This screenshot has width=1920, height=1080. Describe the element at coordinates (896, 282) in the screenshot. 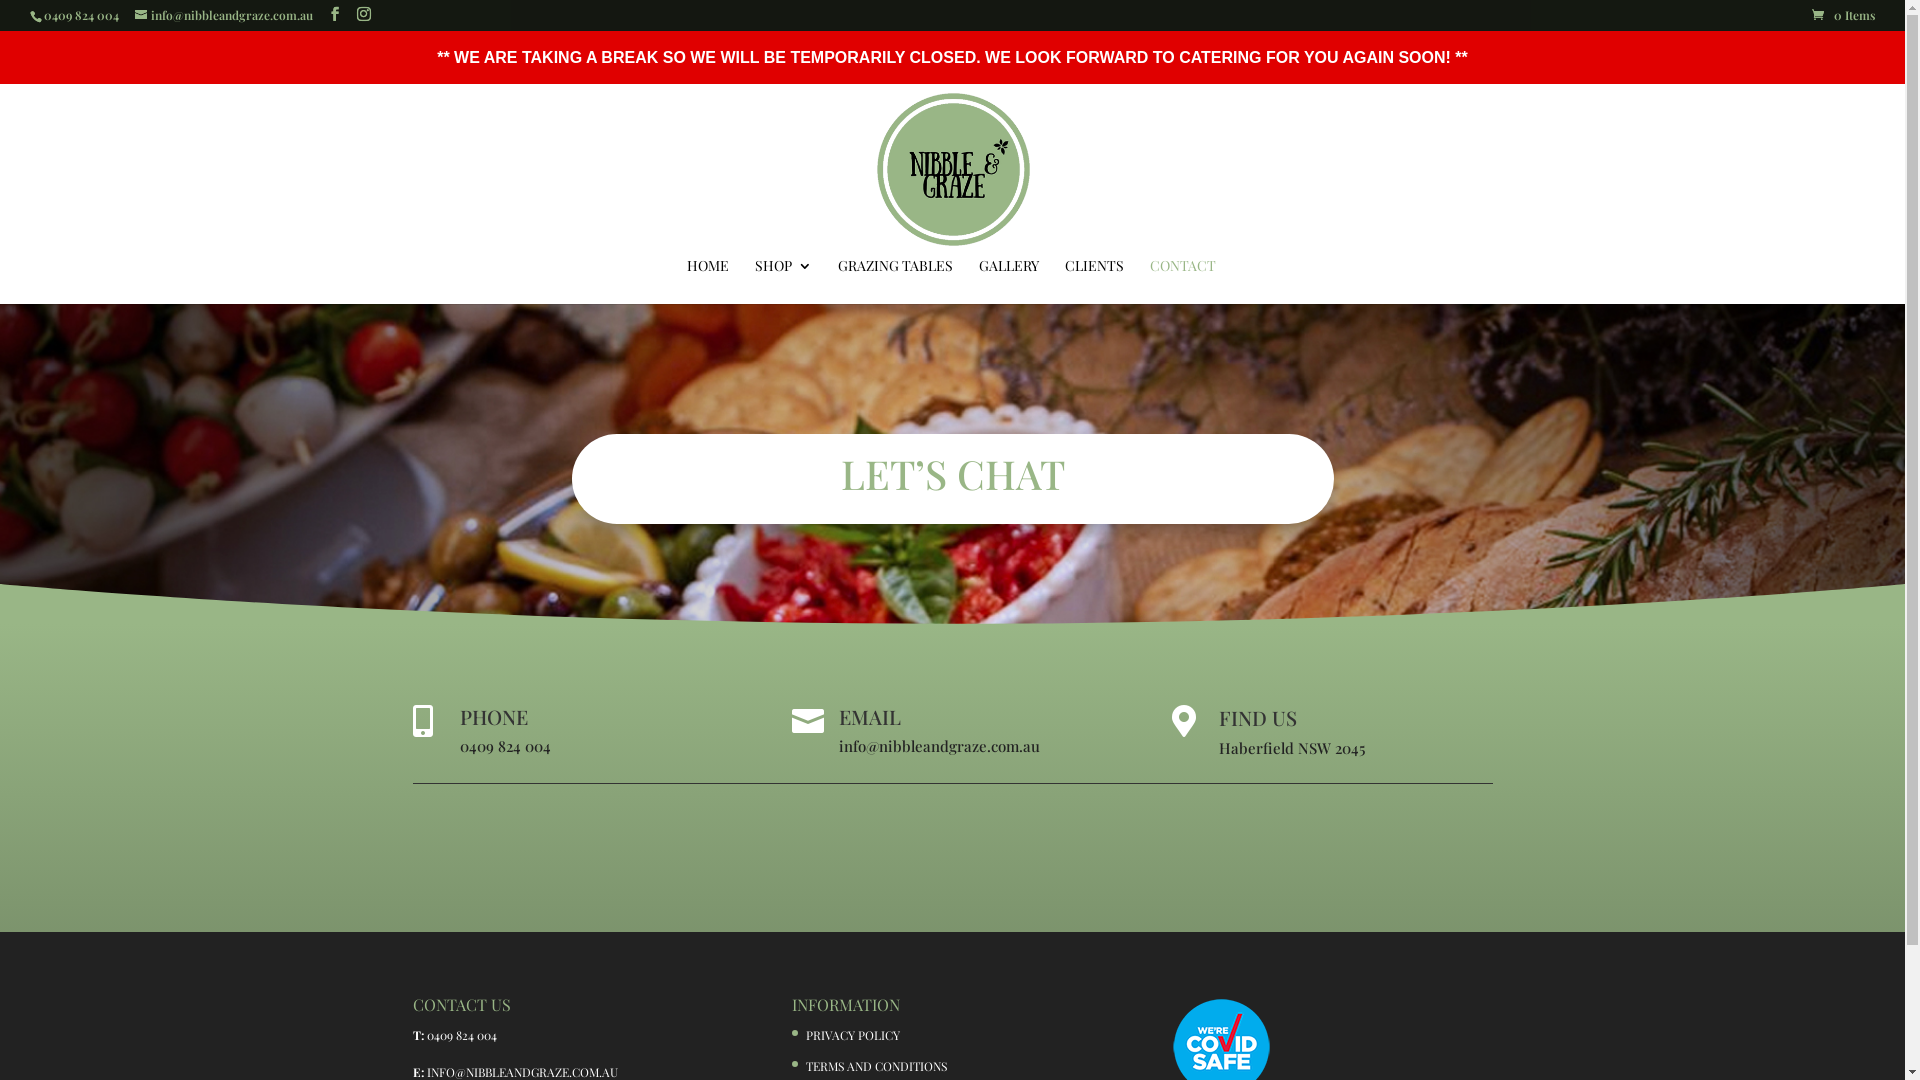

I see `GRAZING TABLES` at that location.